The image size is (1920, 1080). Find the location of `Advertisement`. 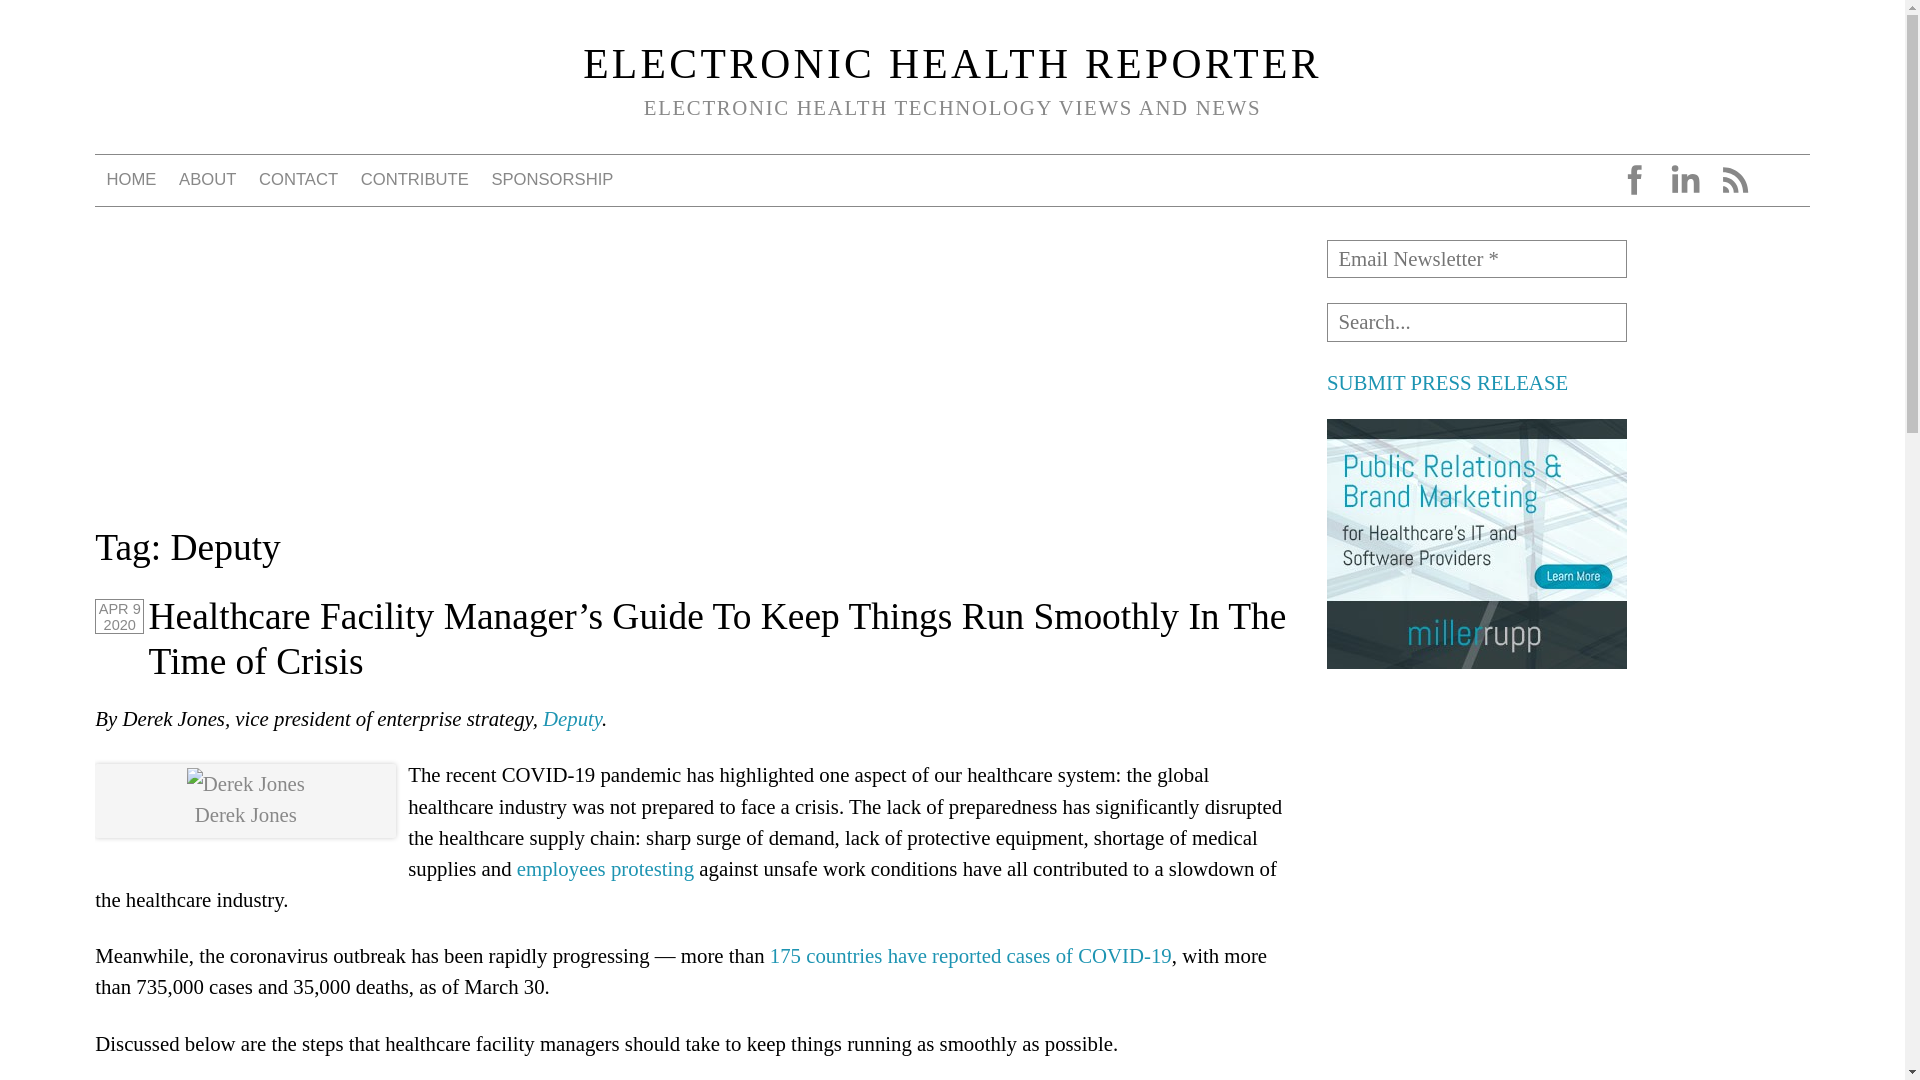

Advertisement is located at coordinates (1476, 1028).